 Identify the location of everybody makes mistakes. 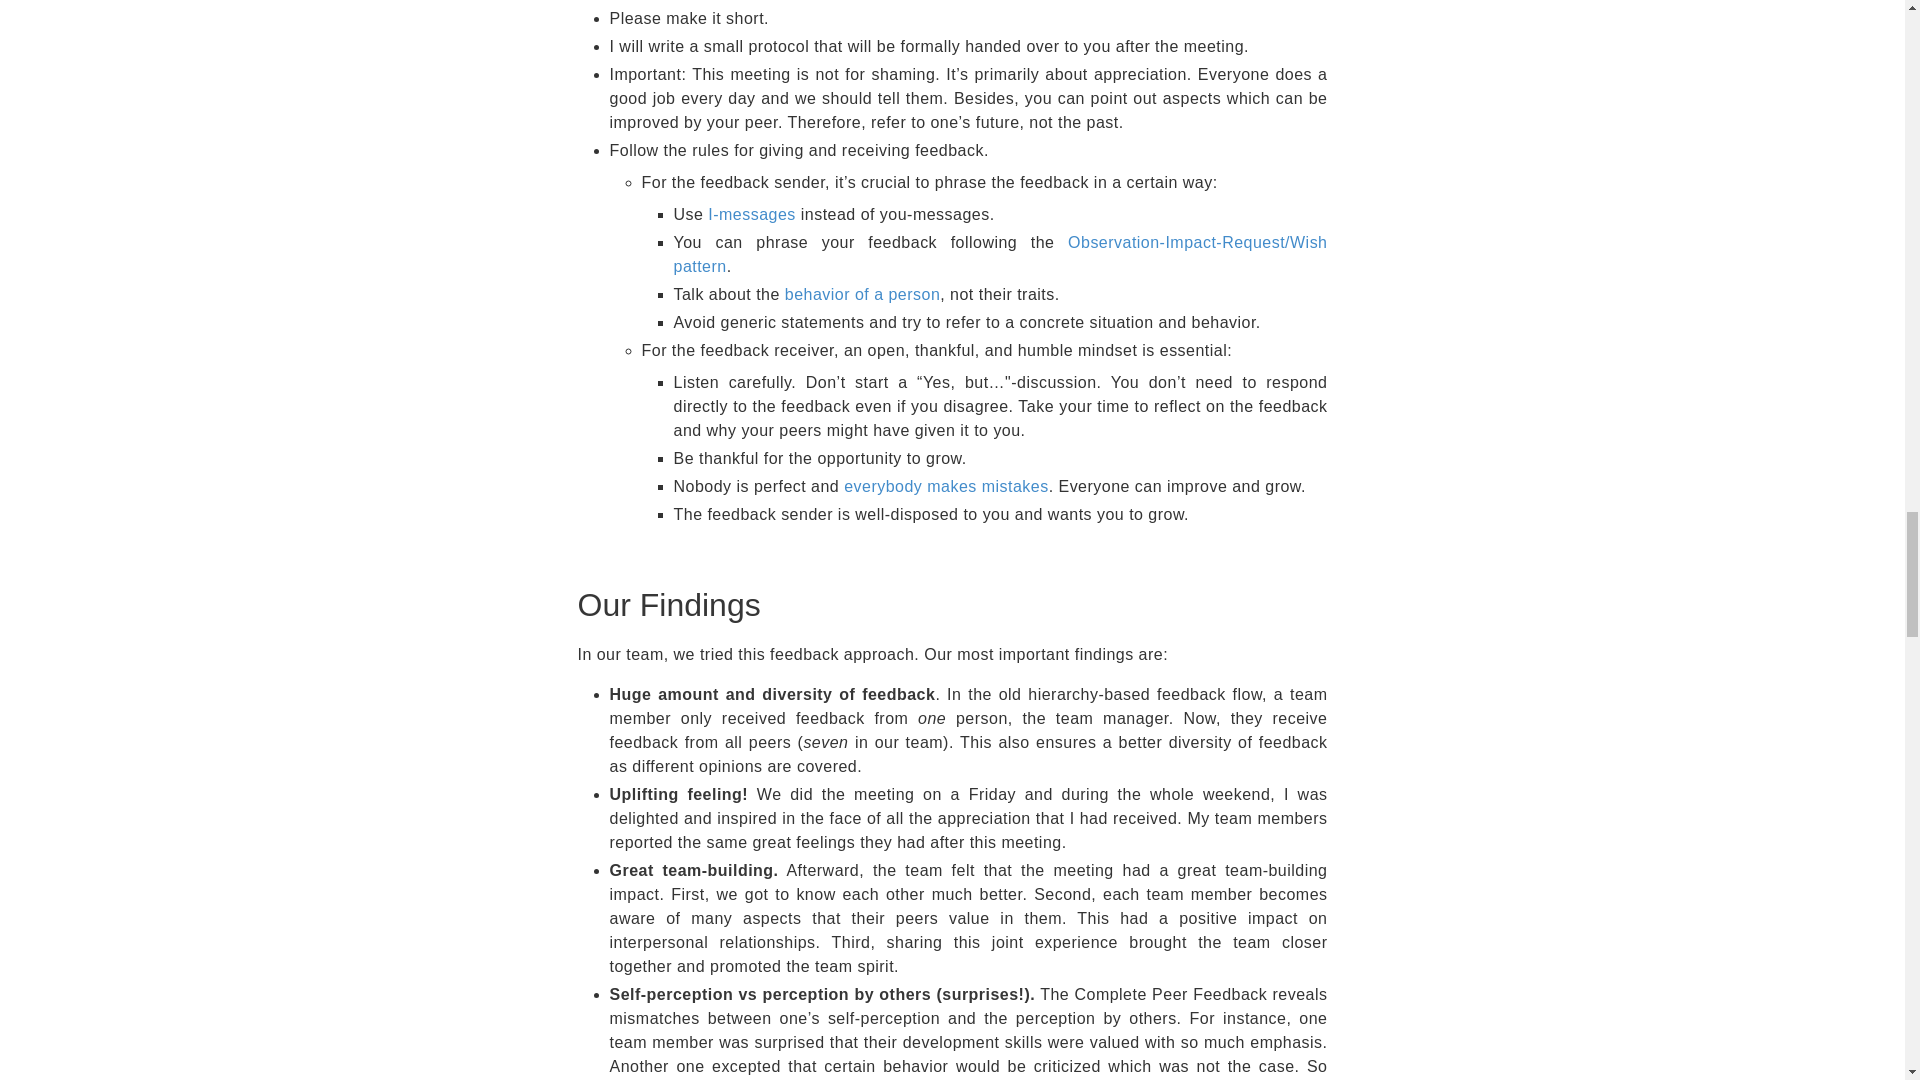
(946, 486).